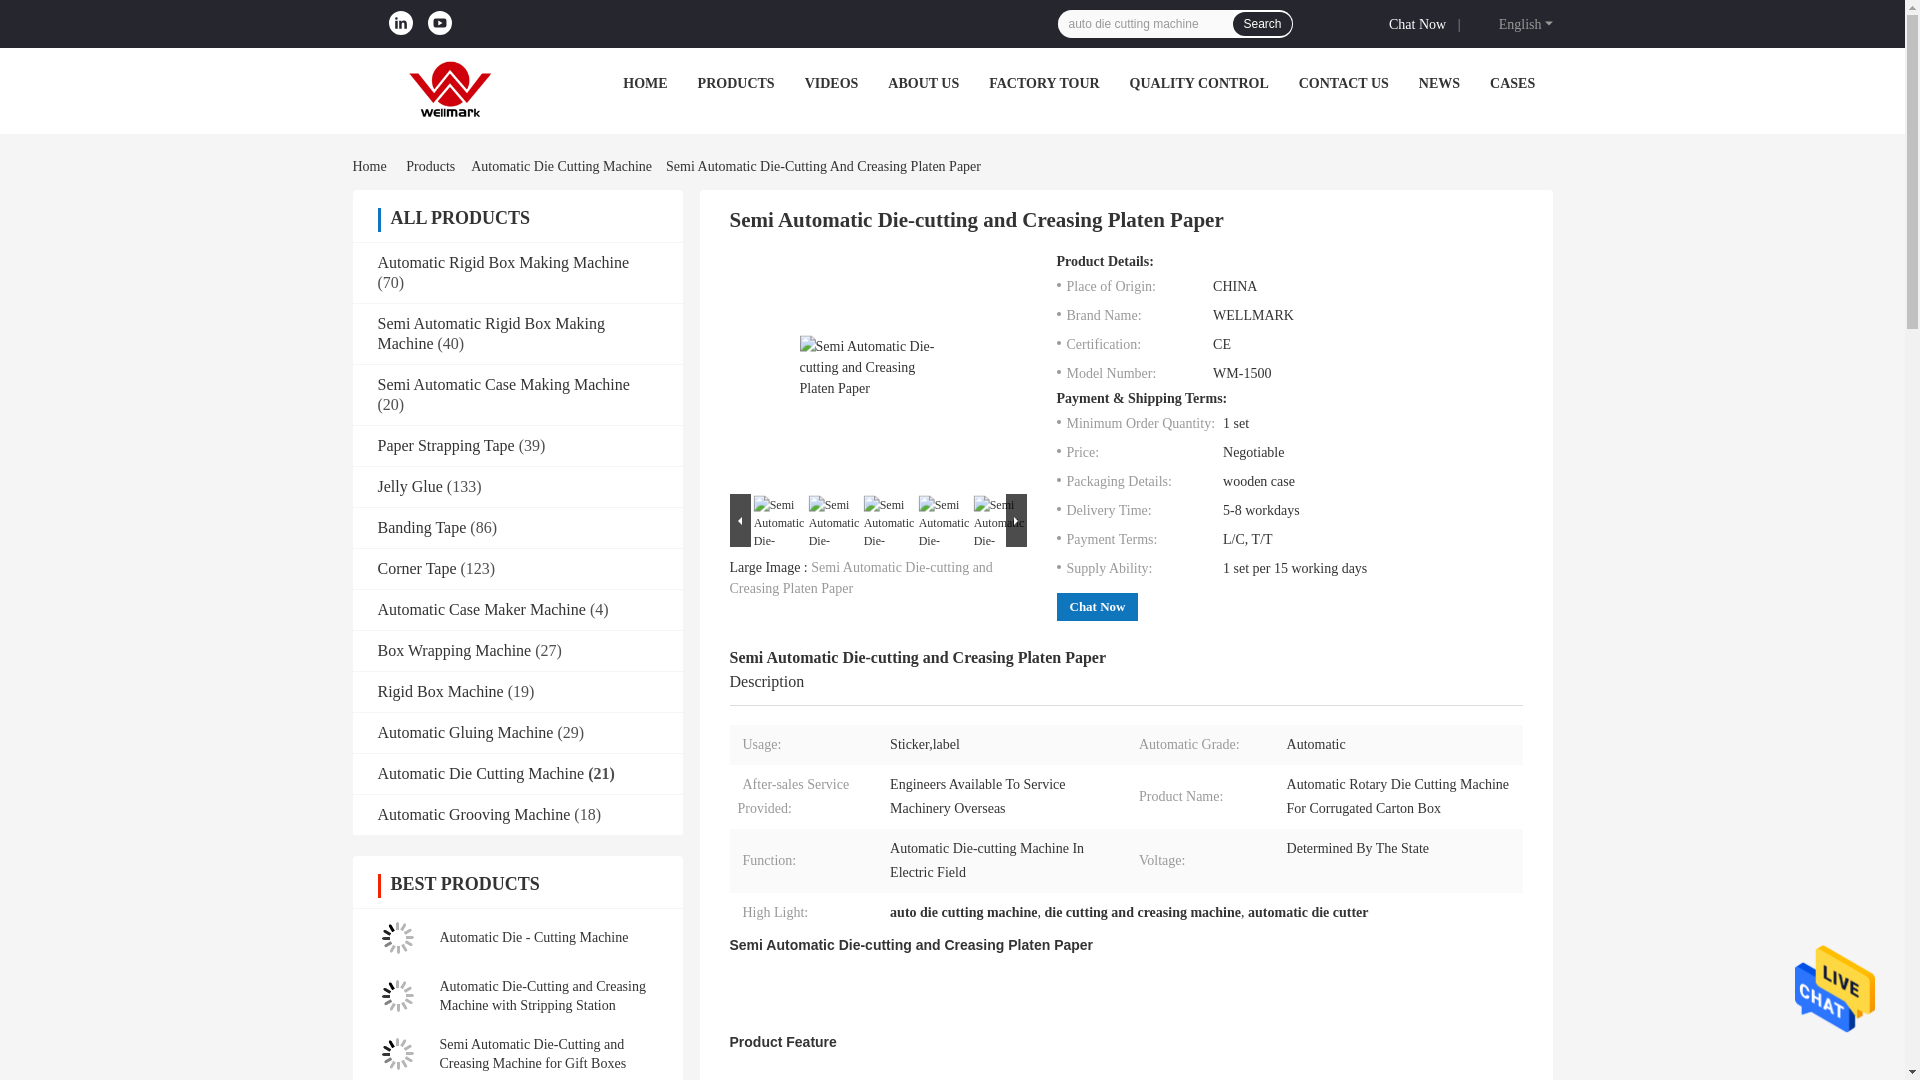 The width and height of the screenshot is (1920, 1080). What do you see at coordinates (831, 82) in the screenshot?
I see `VIDEOS` at bounding box center [831, 82].